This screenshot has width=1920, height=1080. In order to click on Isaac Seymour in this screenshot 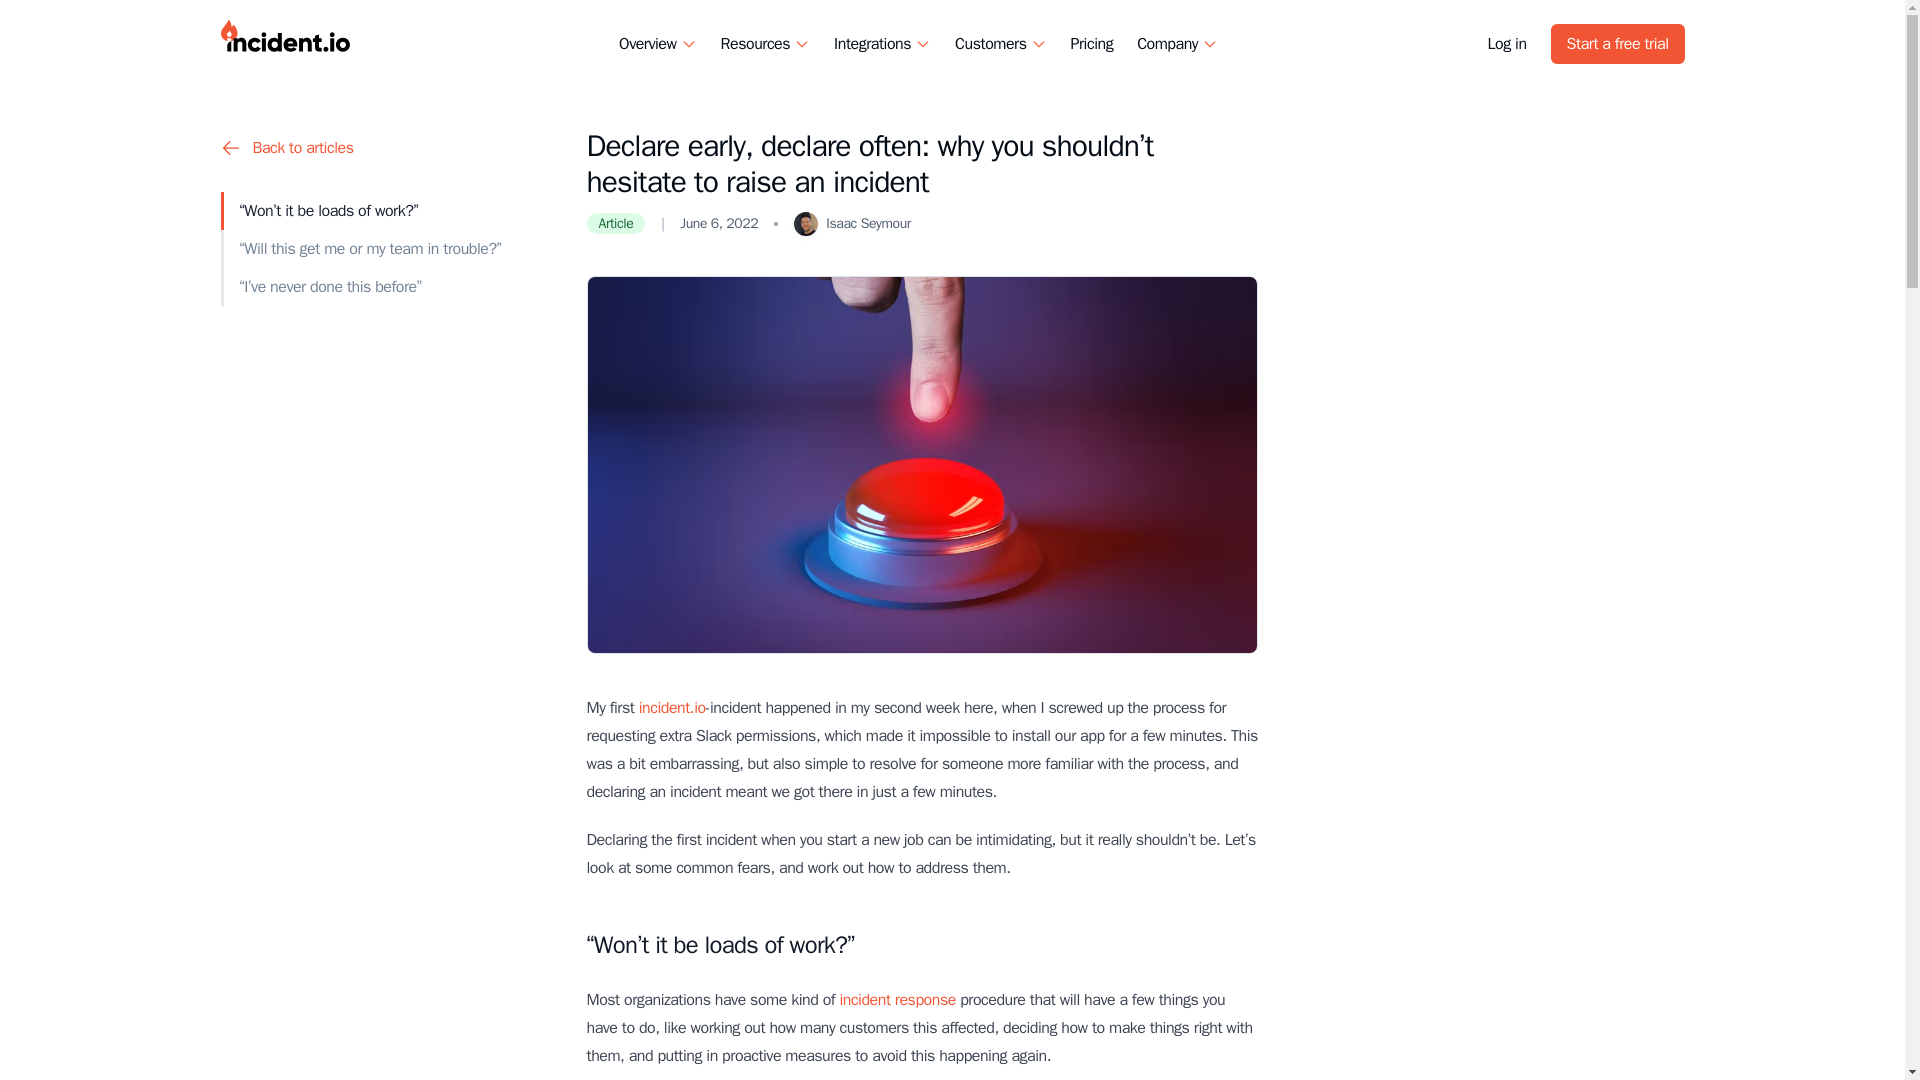, I will do `click(868, 224)`.